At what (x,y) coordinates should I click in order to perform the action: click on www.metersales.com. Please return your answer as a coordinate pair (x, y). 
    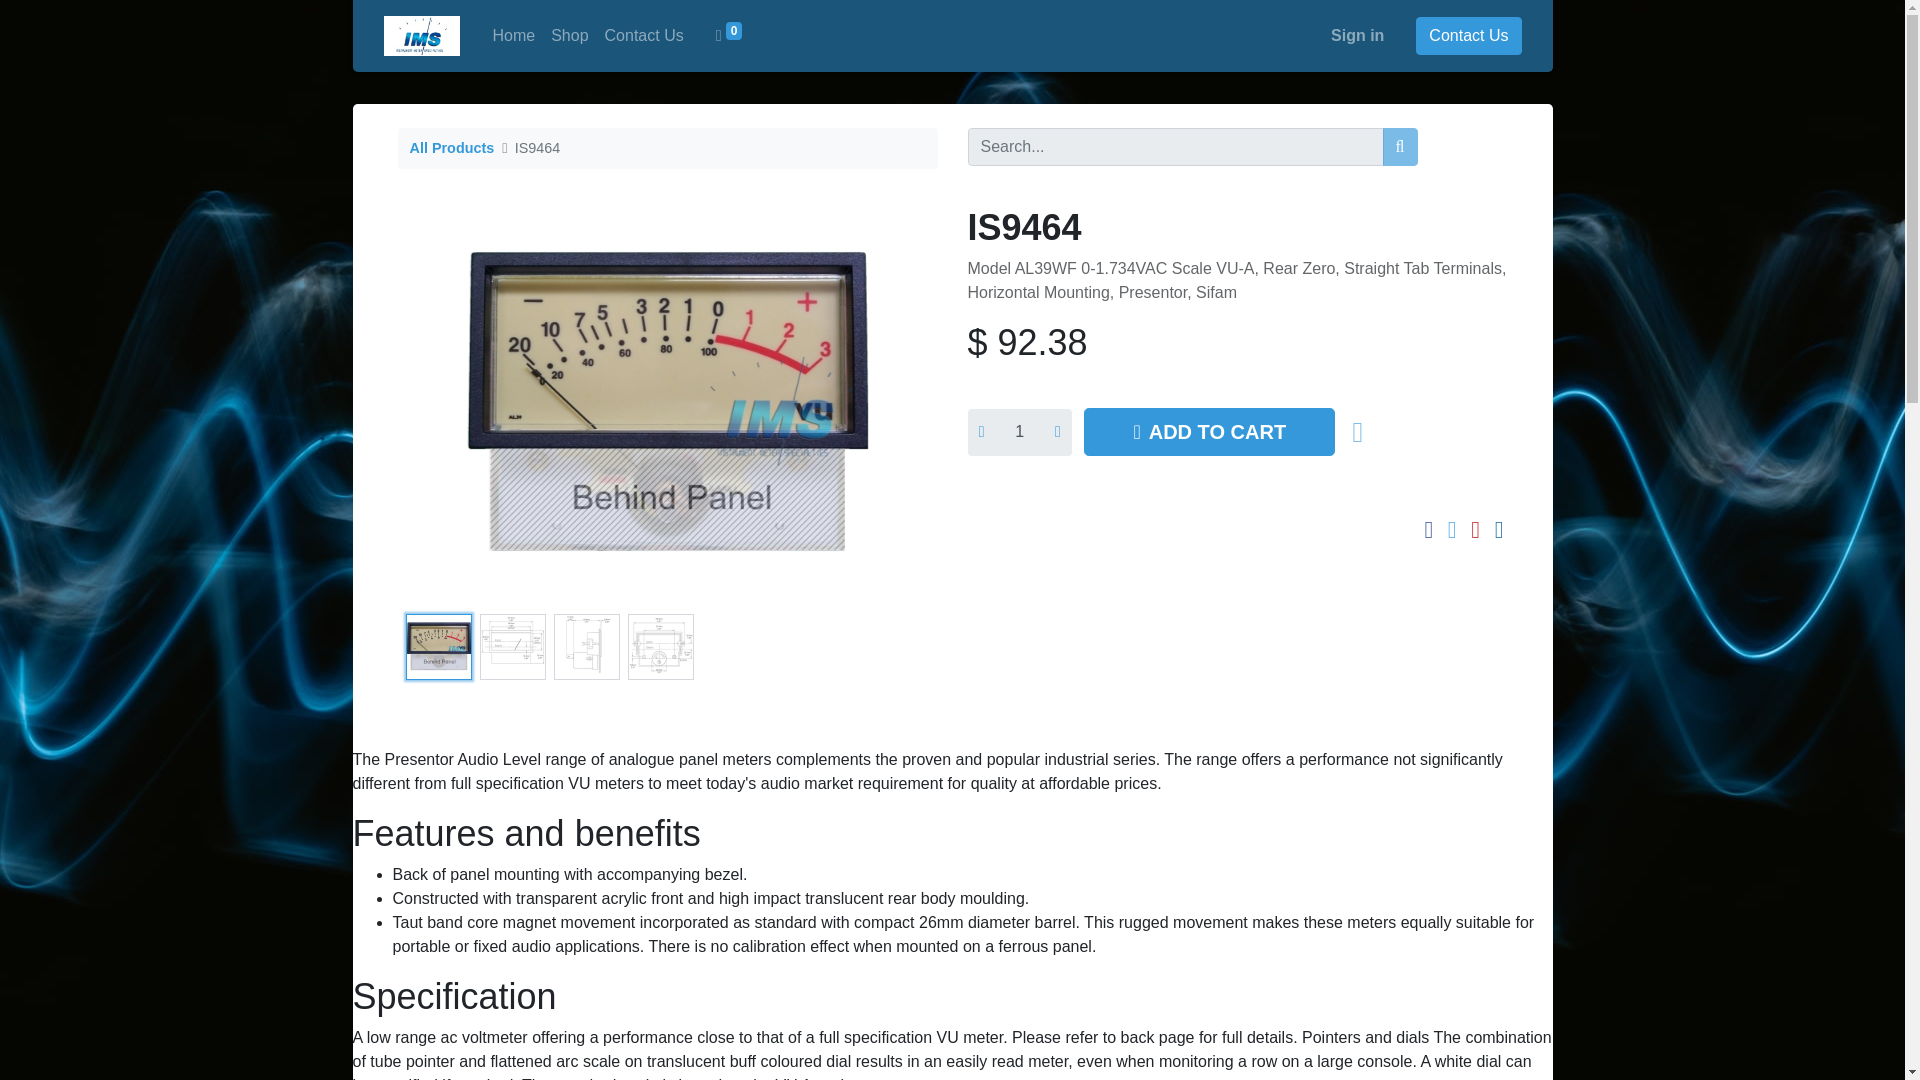
    Looking at the image, I should click on (422, 36).